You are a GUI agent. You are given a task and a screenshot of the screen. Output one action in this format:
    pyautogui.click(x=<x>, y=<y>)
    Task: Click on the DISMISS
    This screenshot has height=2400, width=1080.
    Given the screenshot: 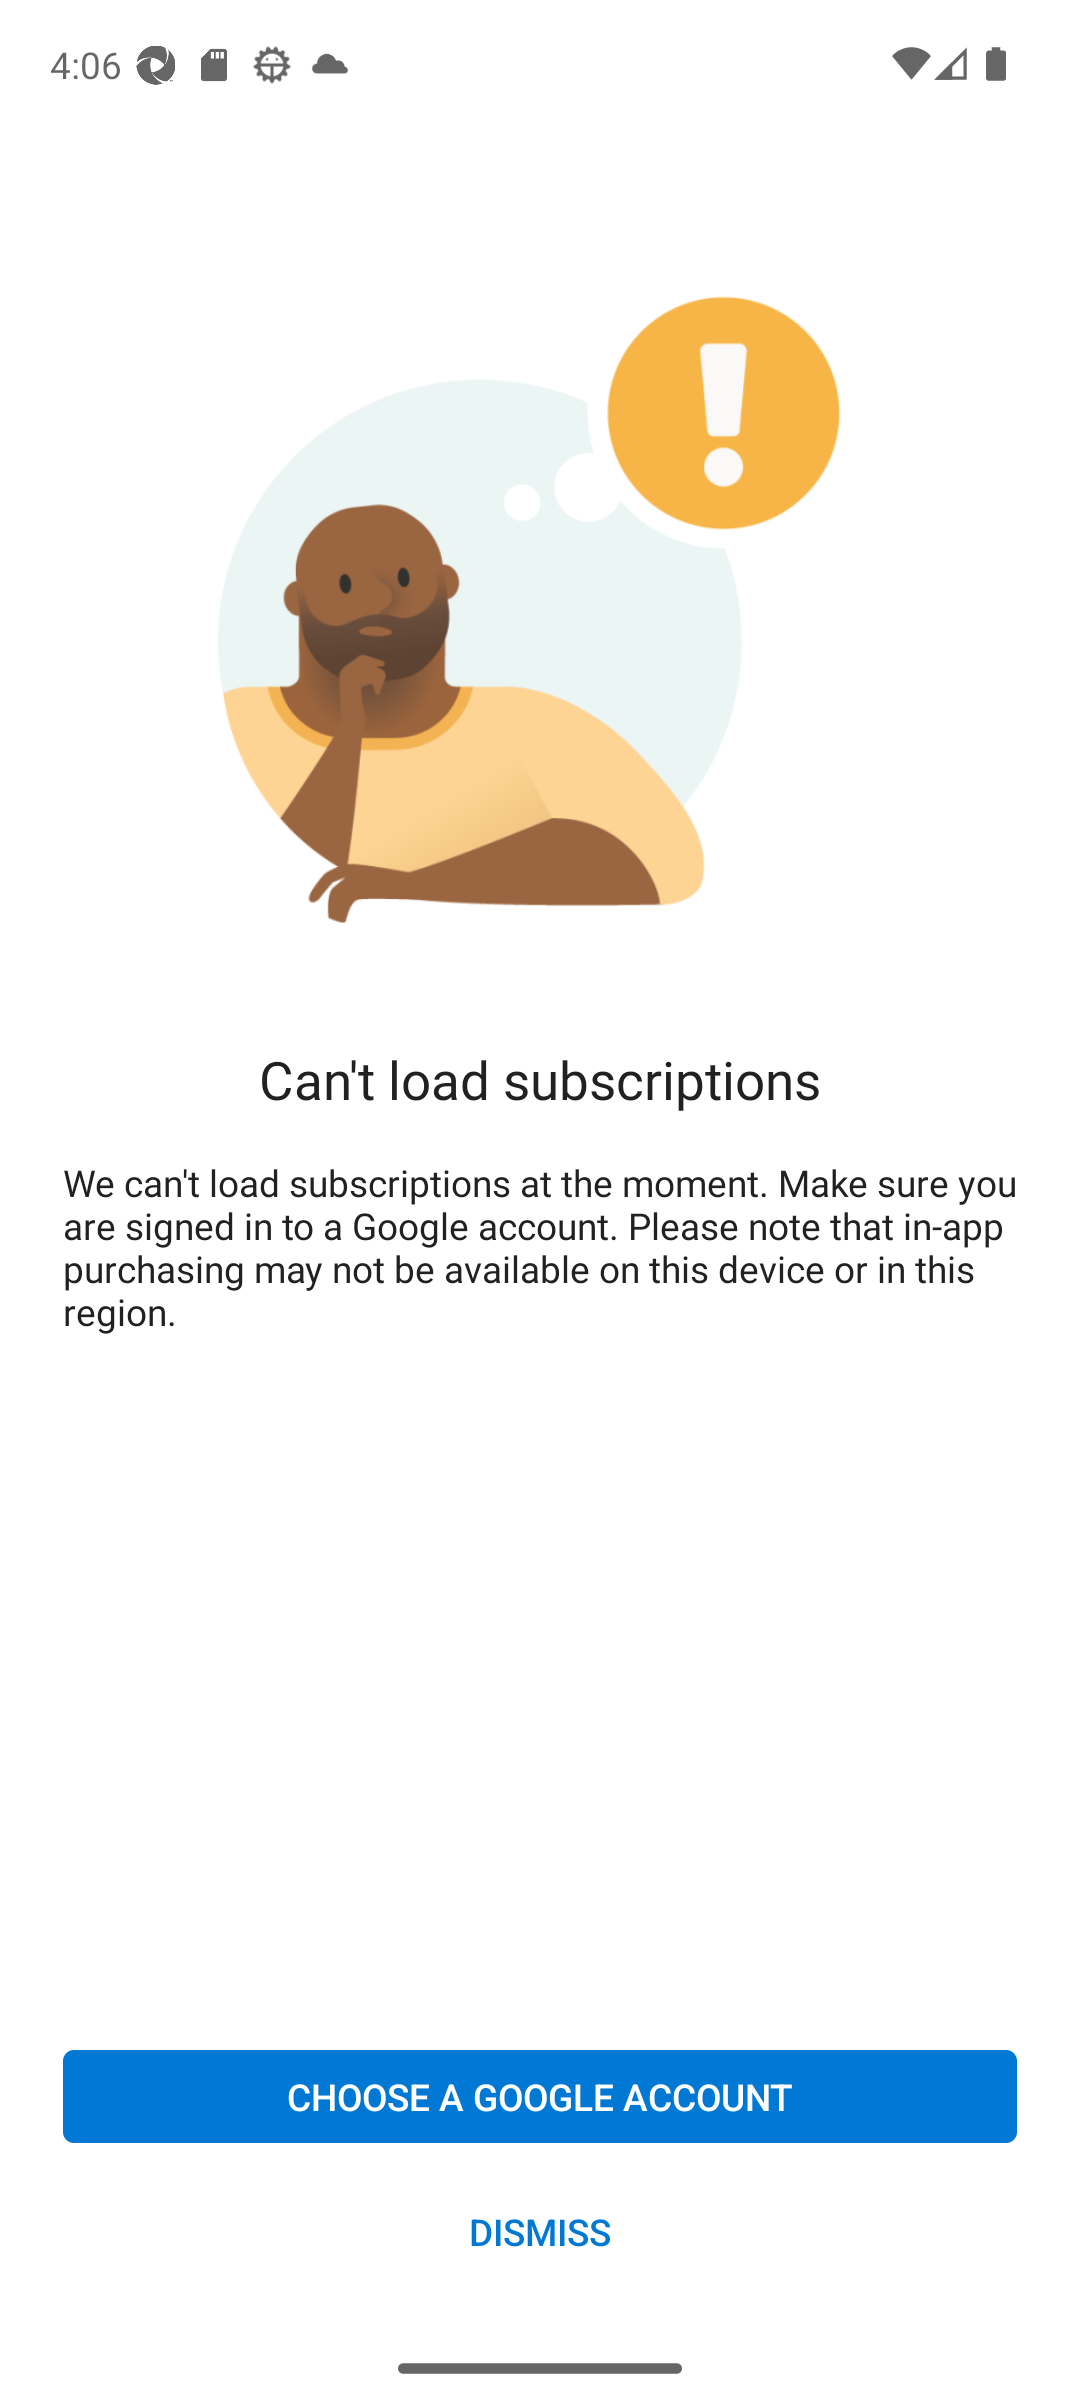 What is the action you would take?
    pyautogui.click(x=540, y=2230)
    